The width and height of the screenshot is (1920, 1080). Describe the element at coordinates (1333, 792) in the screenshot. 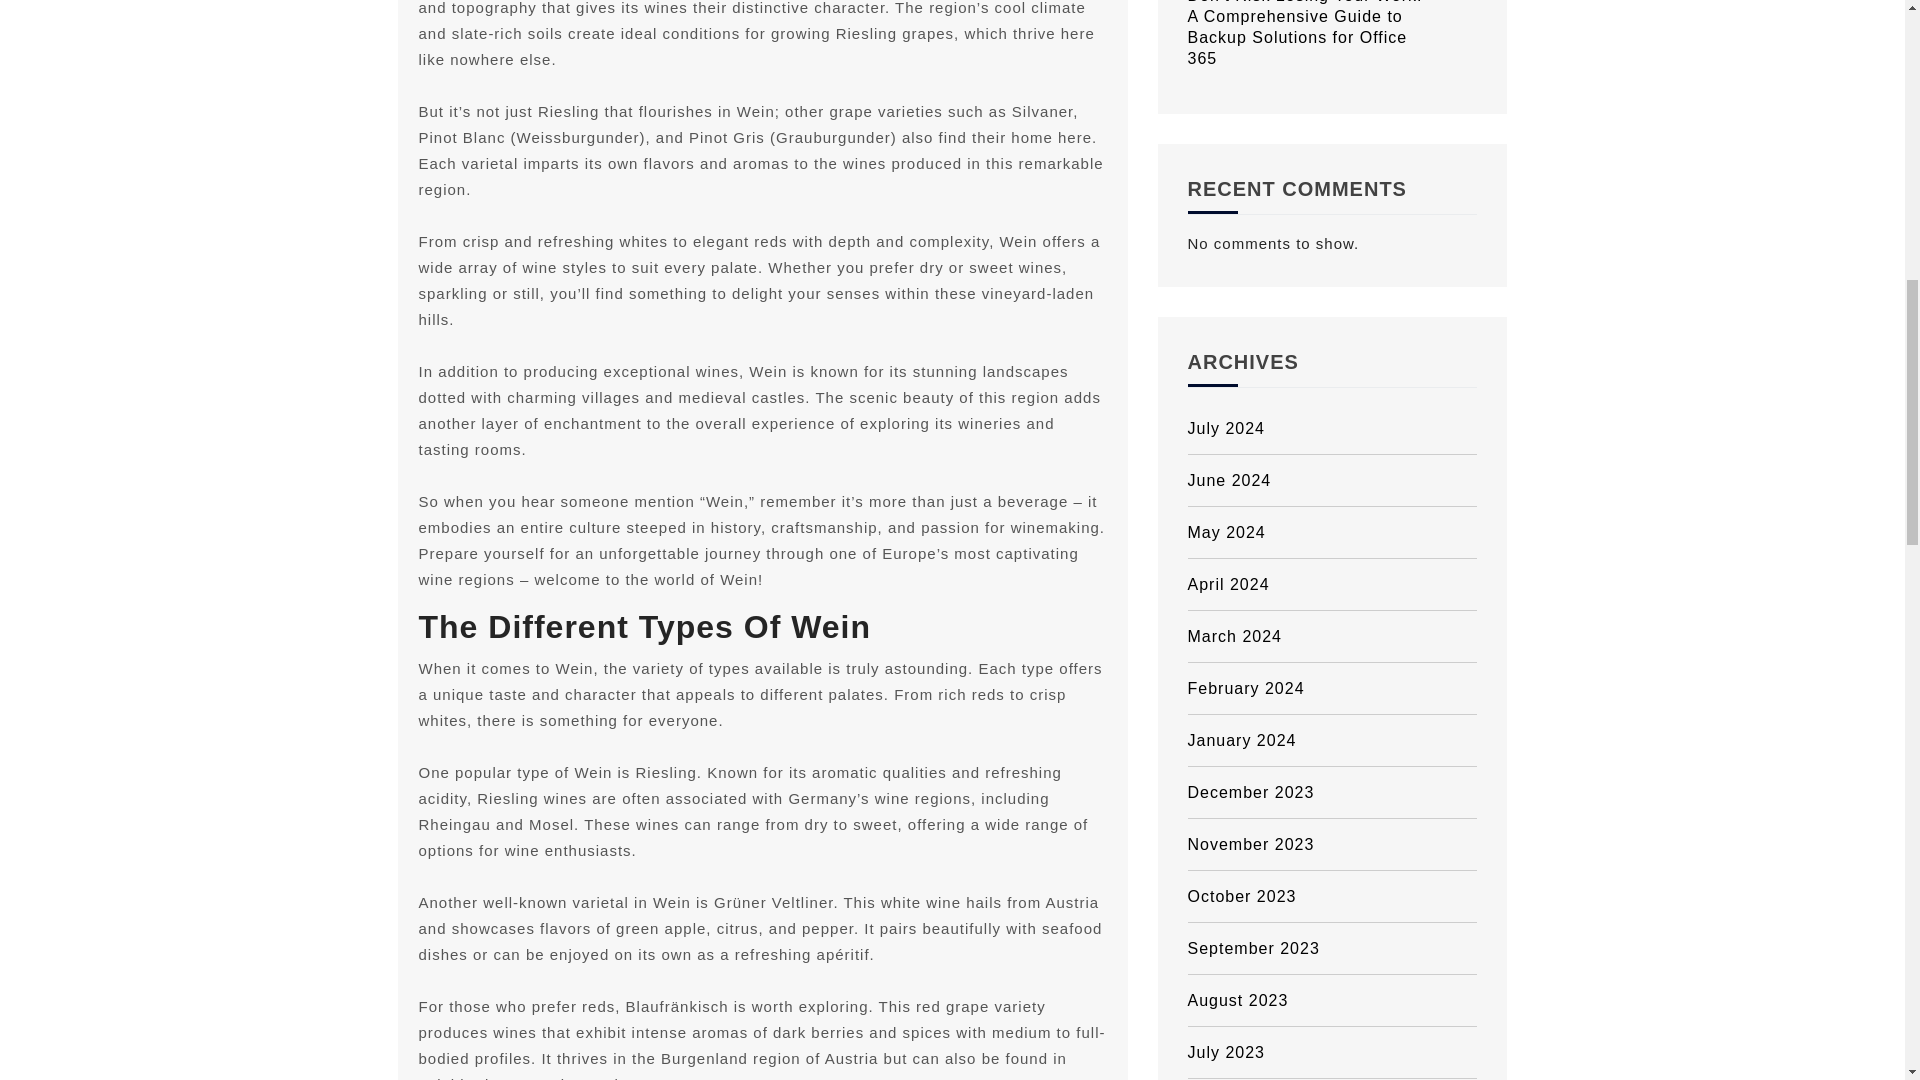

I see `December 2023` at that location.